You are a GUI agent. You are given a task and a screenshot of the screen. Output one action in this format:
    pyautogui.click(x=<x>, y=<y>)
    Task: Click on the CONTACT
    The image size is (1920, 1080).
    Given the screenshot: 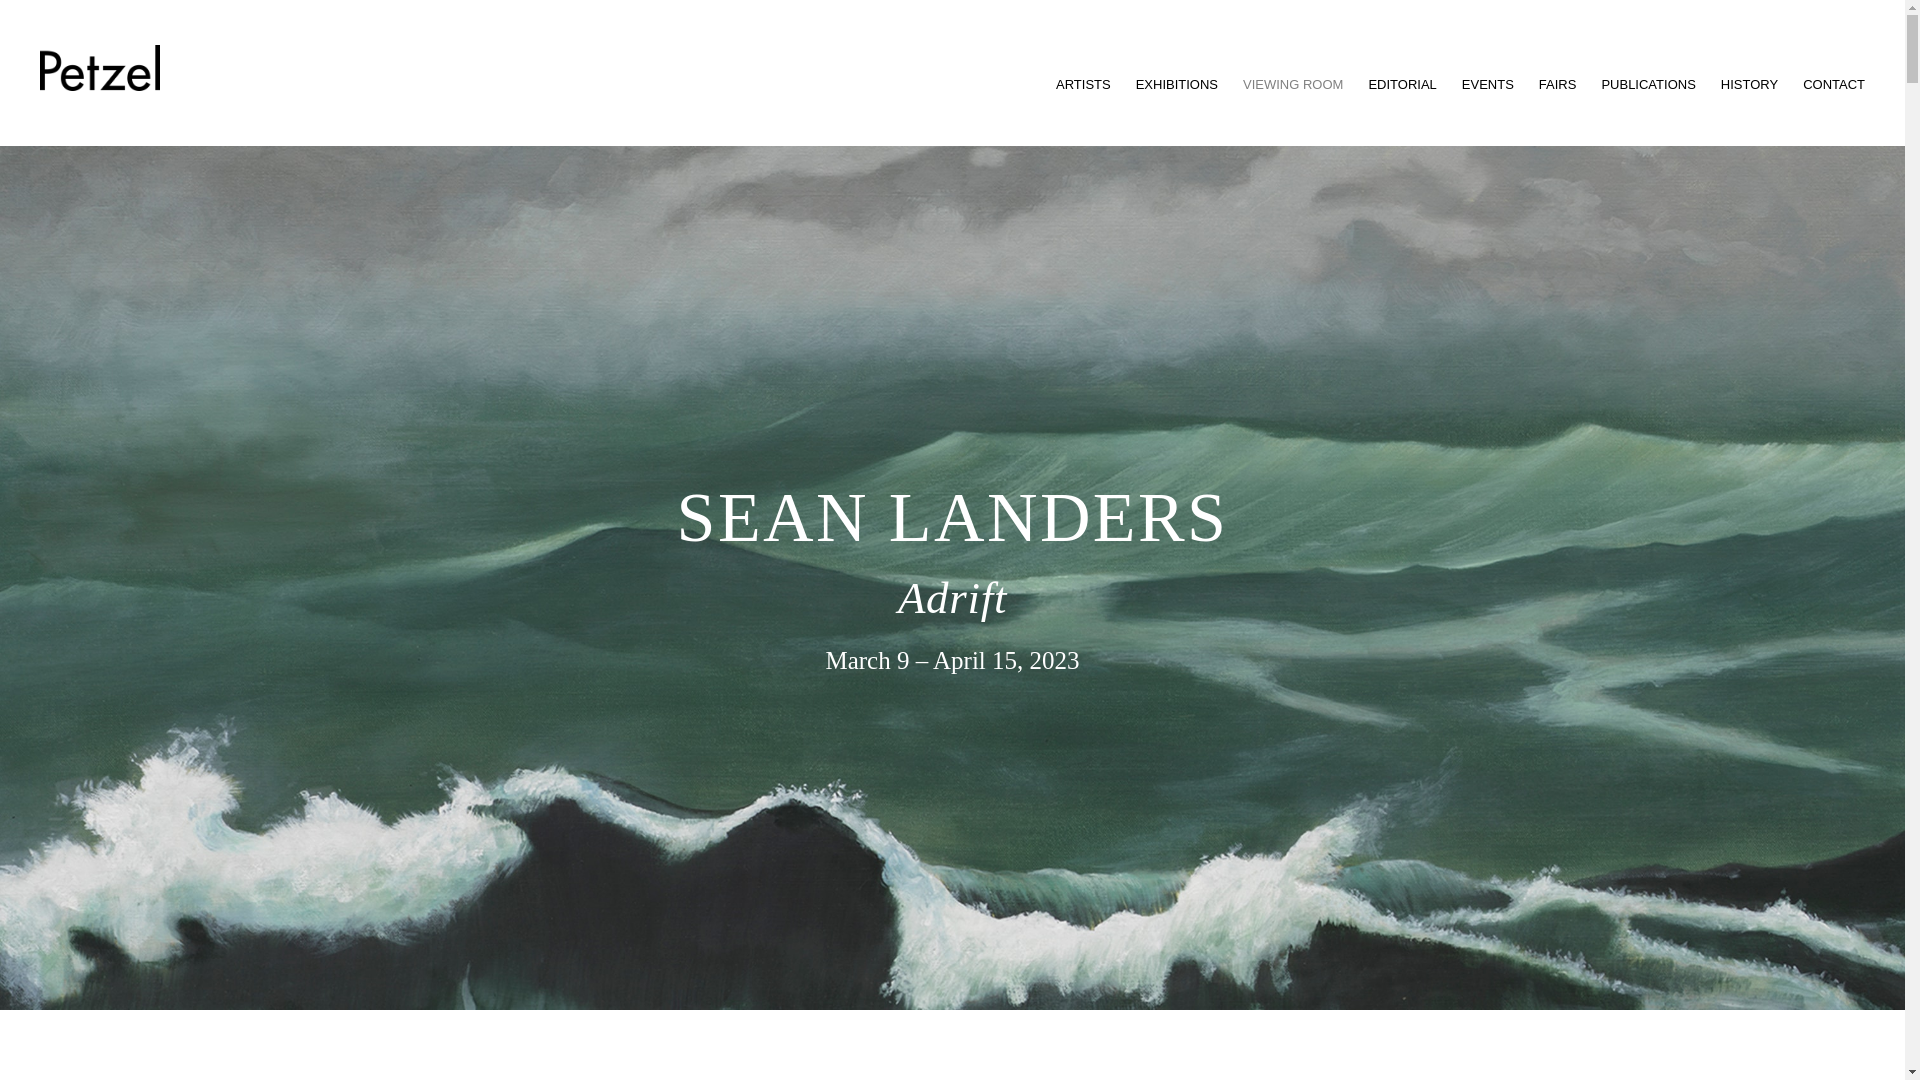 What is the action you would take?
    pyautogui.click(x=1833, y=84)
    